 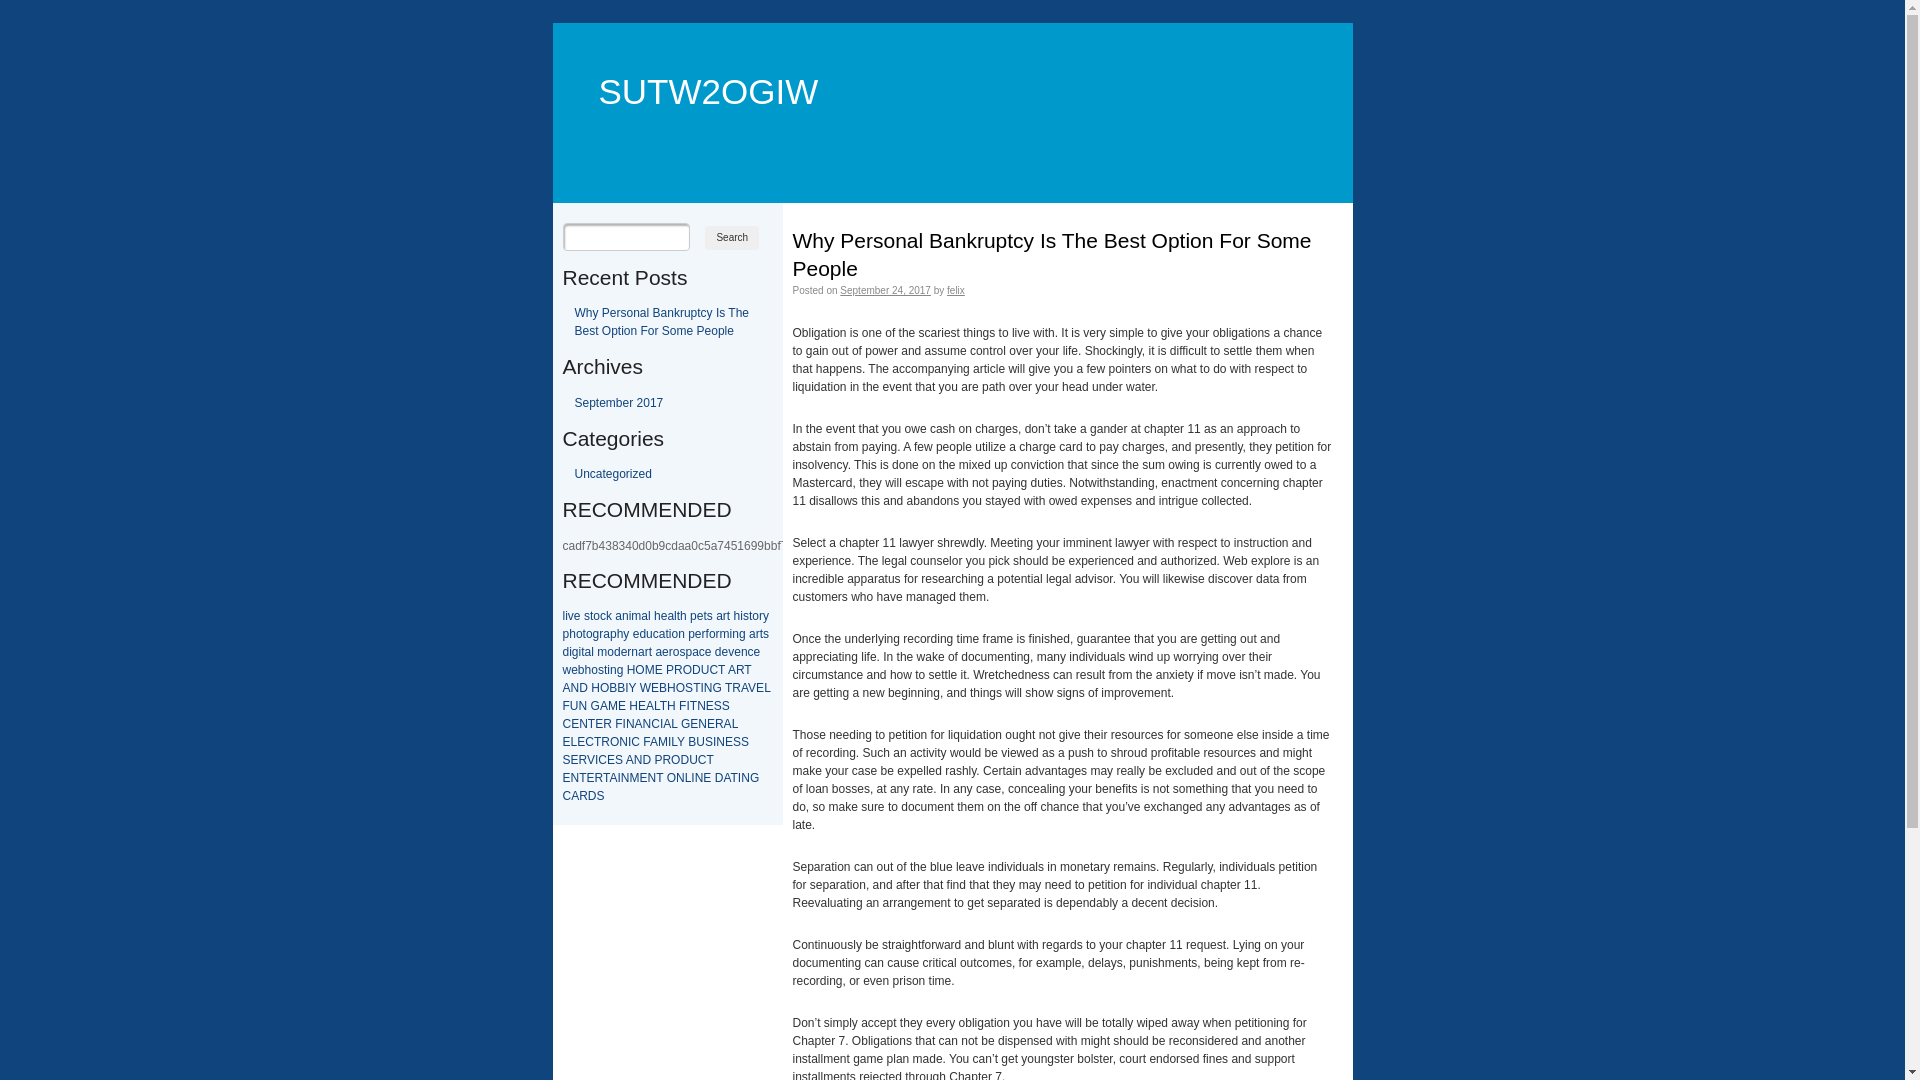 What do you see at coordinates (647, 652) in the screenshot?
I see `r` at bounding box center [647, 652].